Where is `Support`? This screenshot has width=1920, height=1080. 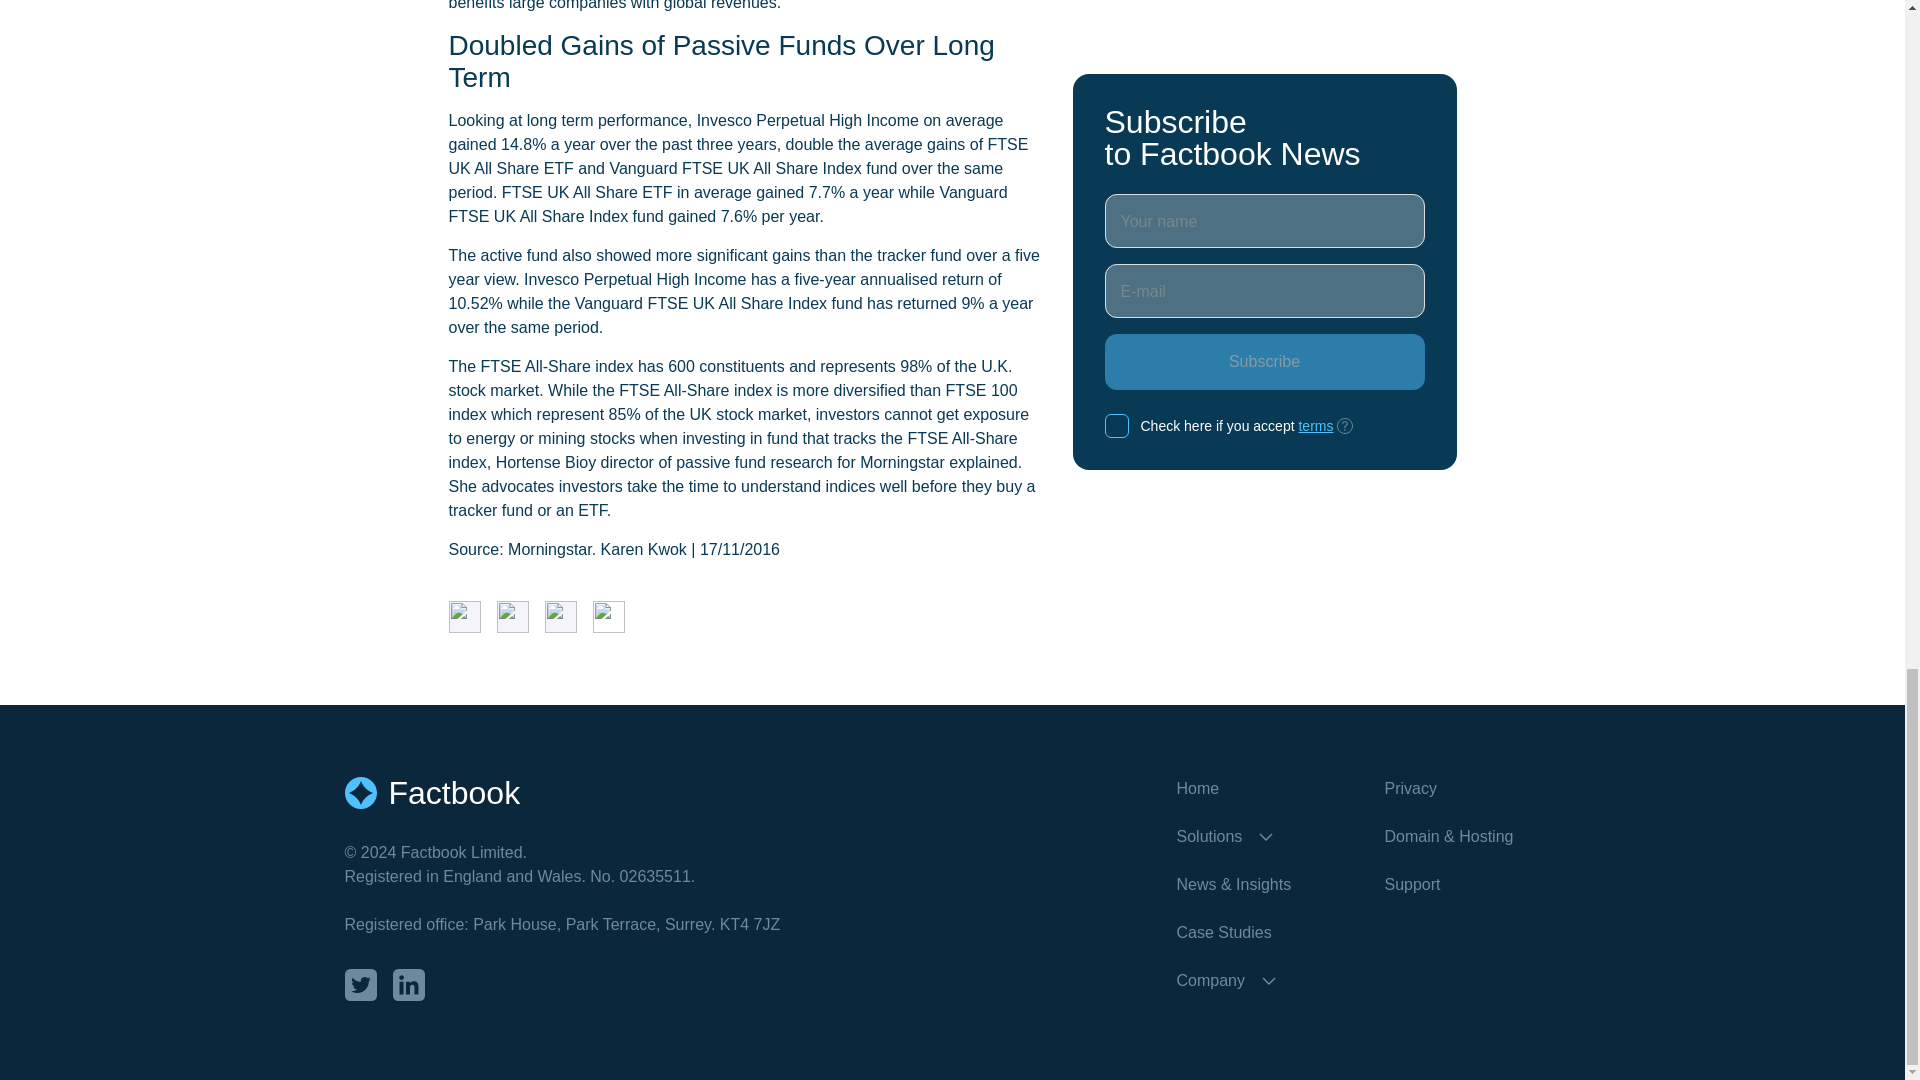
Support is located at coordinates (1472, 884).